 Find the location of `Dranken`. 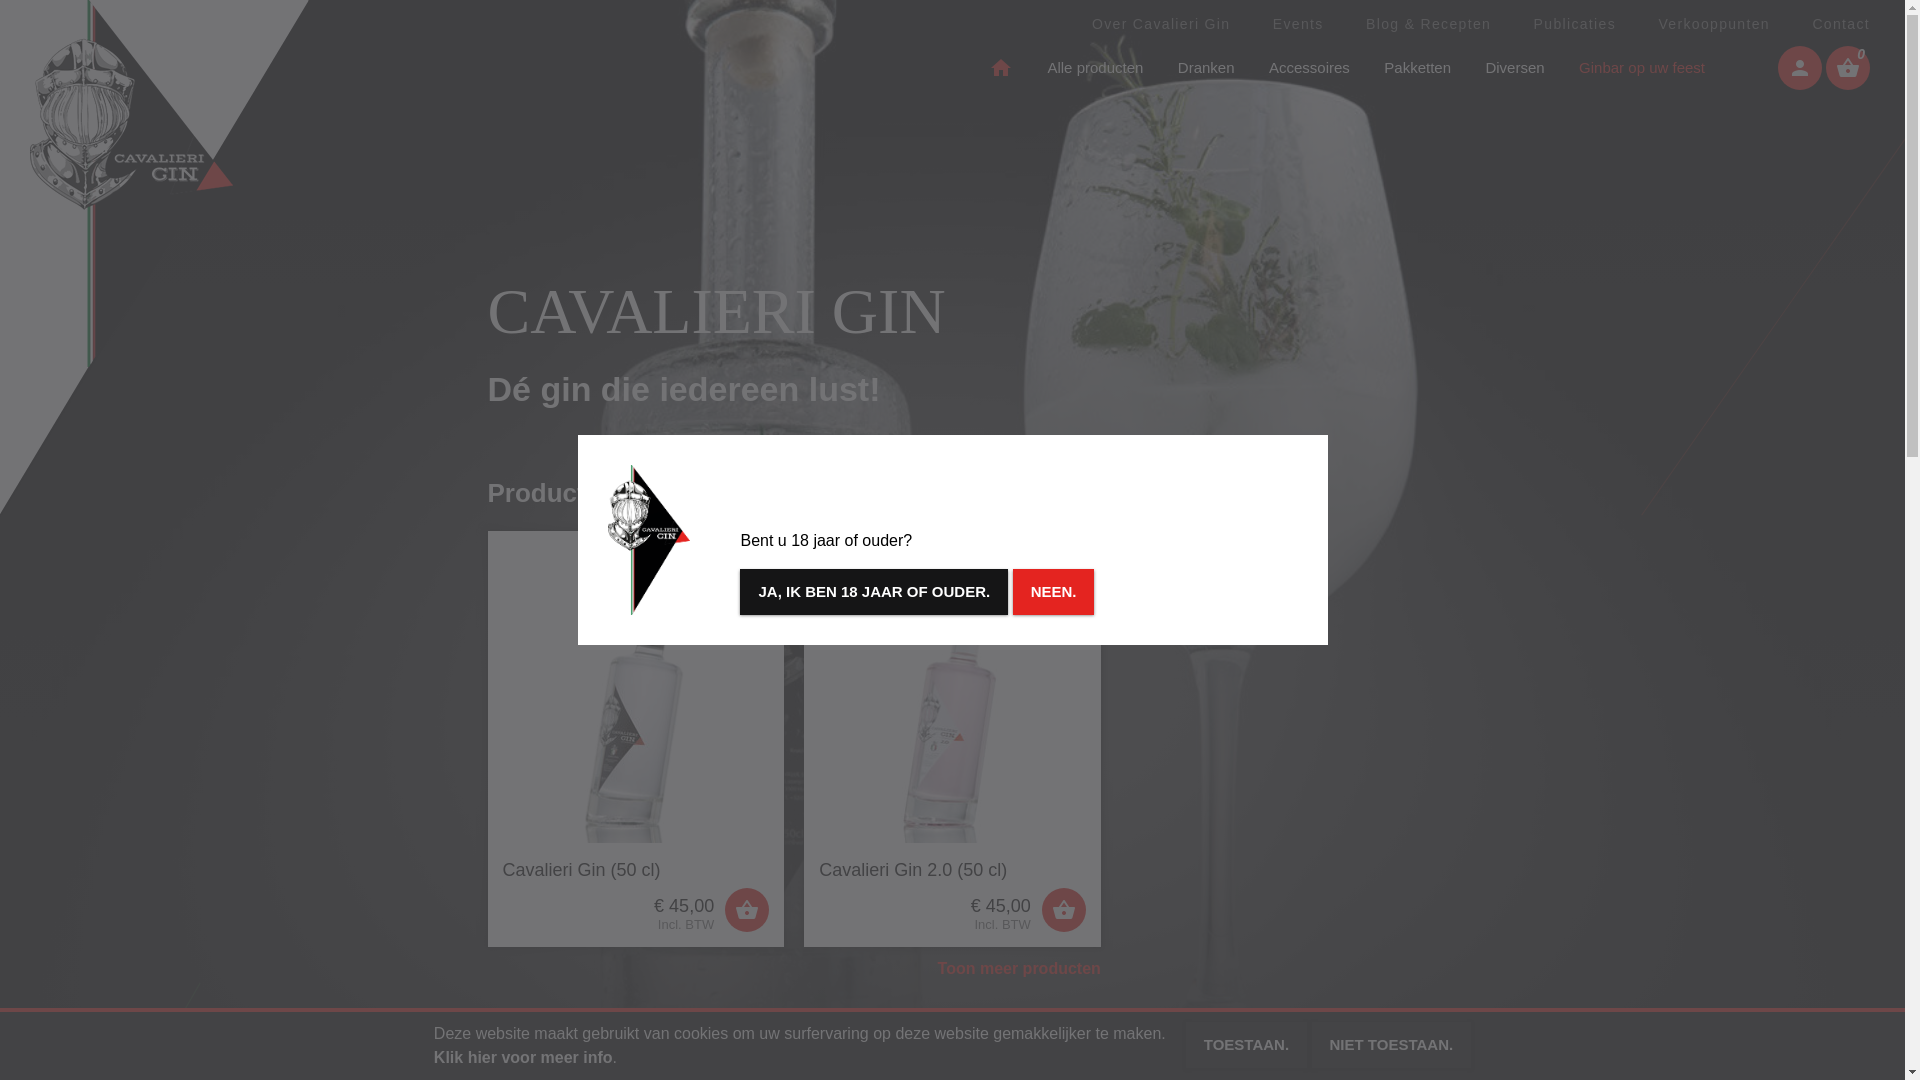

Dranken is located at coordinates (1206, 68).